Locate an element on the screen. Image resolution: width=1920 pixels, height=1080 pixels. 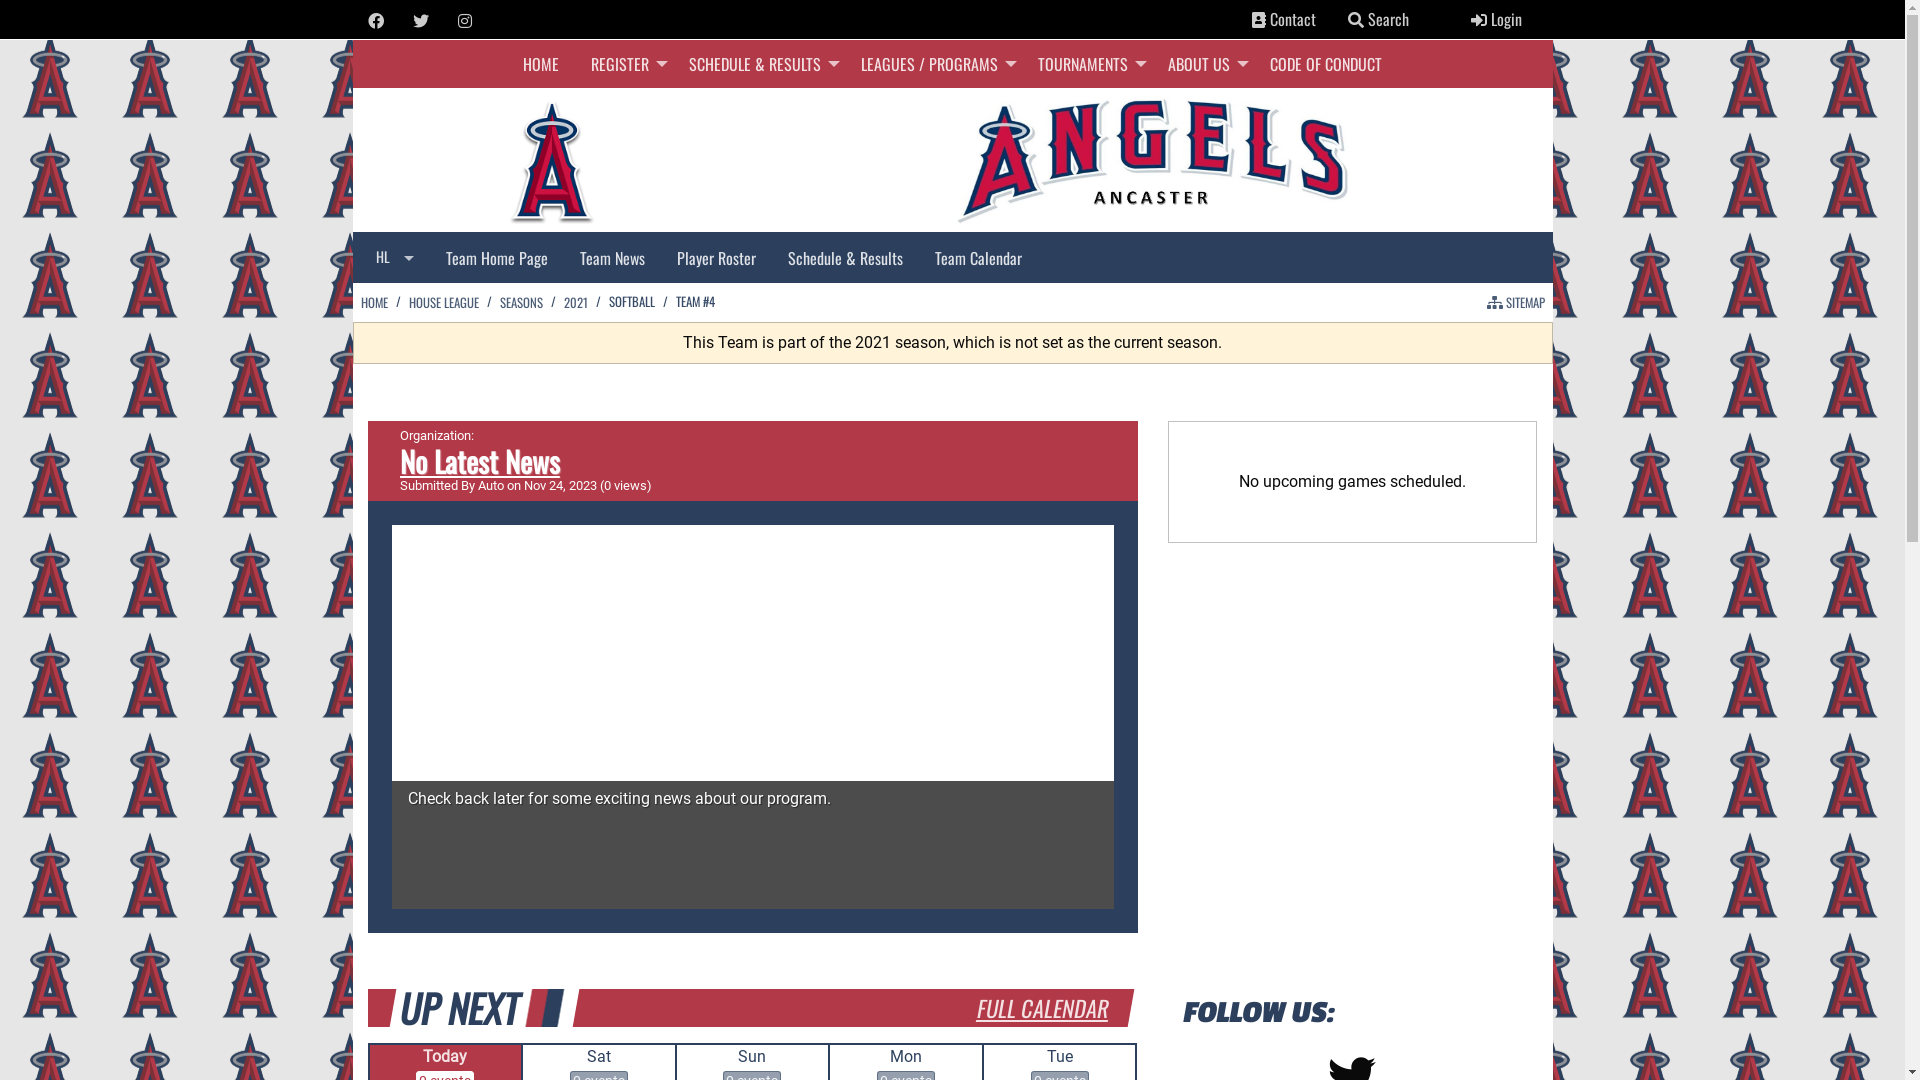
2021 is located at coordinates (576, 302).